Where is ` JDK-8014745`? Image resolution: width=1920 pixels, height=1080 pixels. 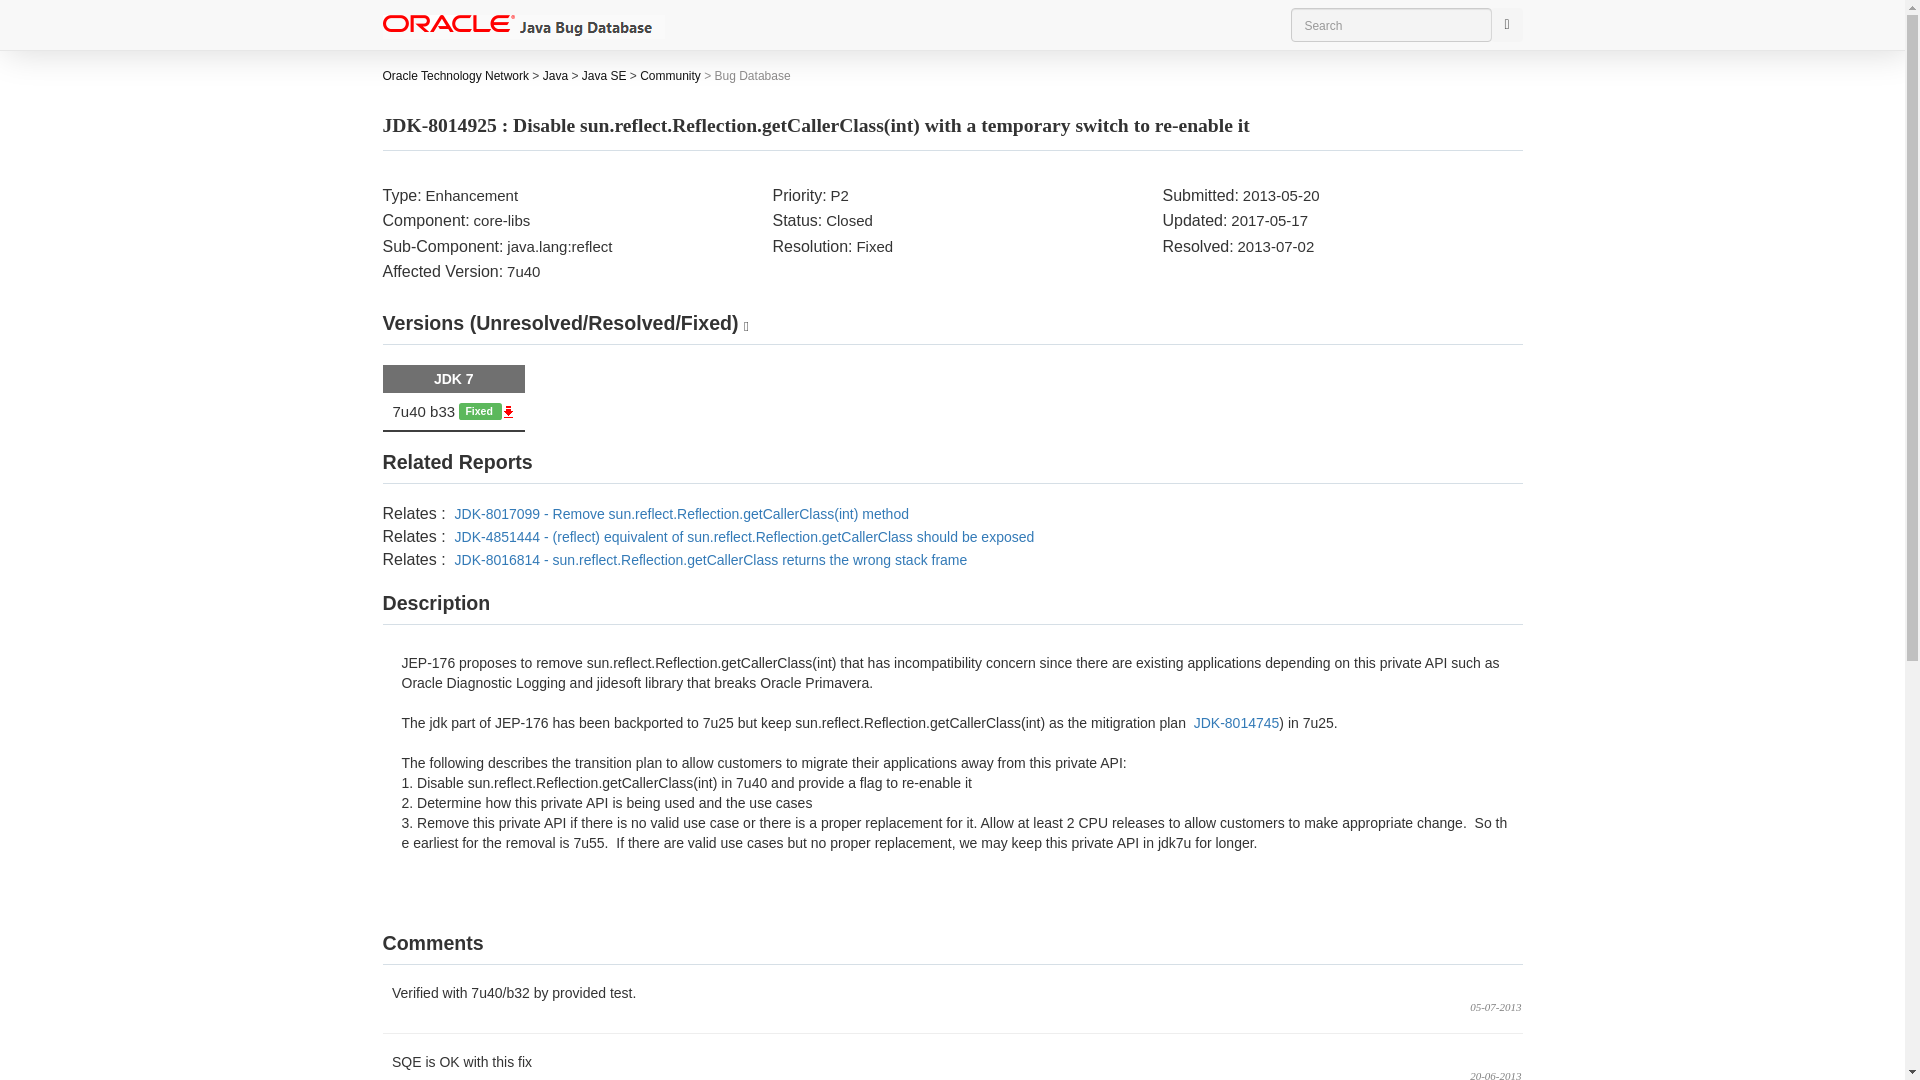
 JDK-8014745 is located at coordinates (1235, 722).